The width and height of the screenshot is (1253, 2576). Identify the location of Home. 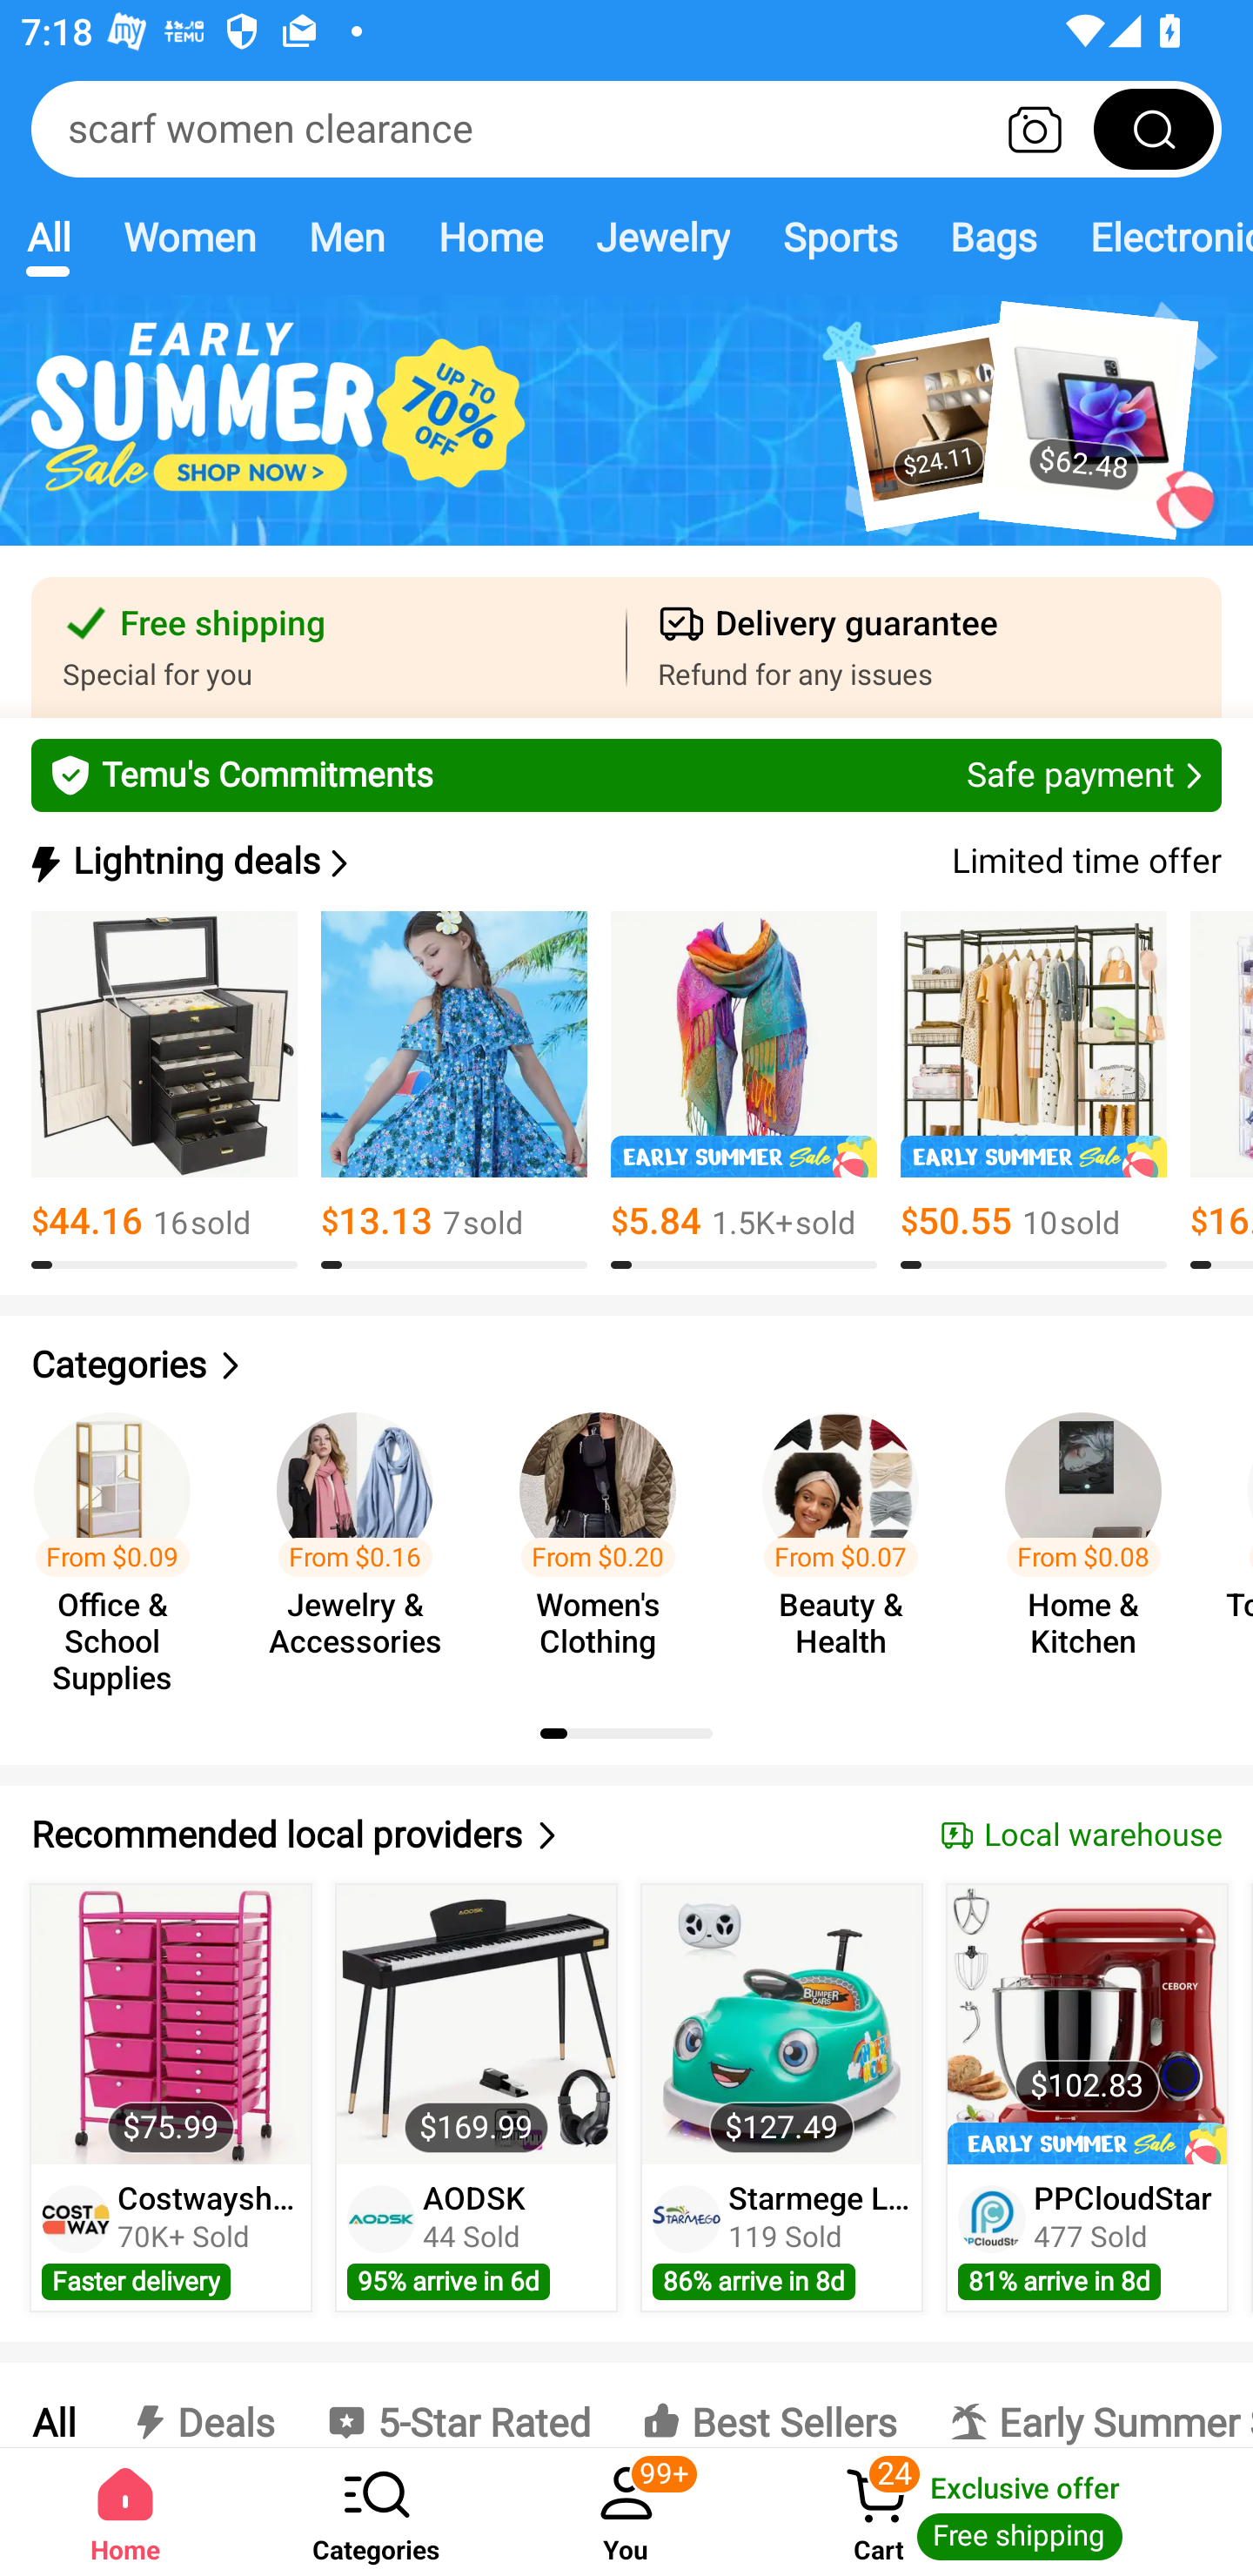
(489, 237).